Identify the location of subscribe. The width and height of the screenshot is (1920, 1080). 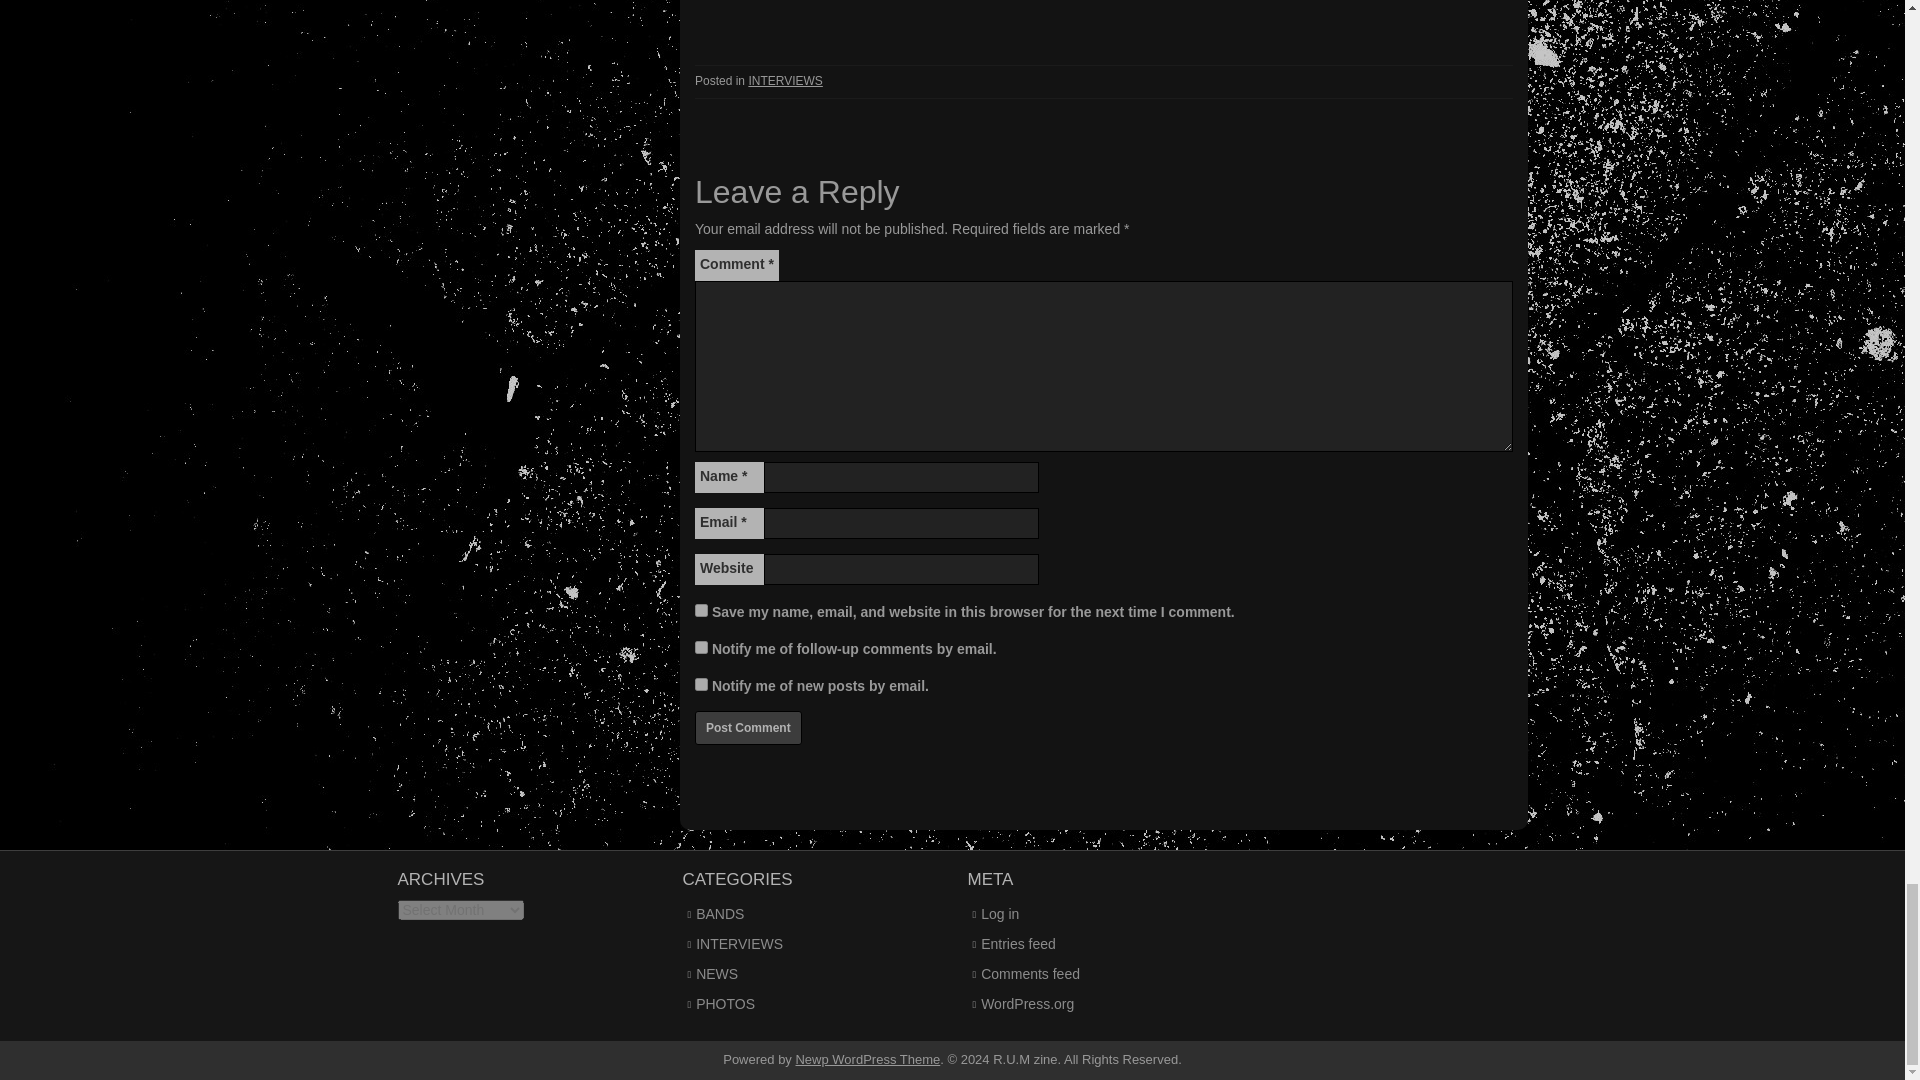
(702, 648).